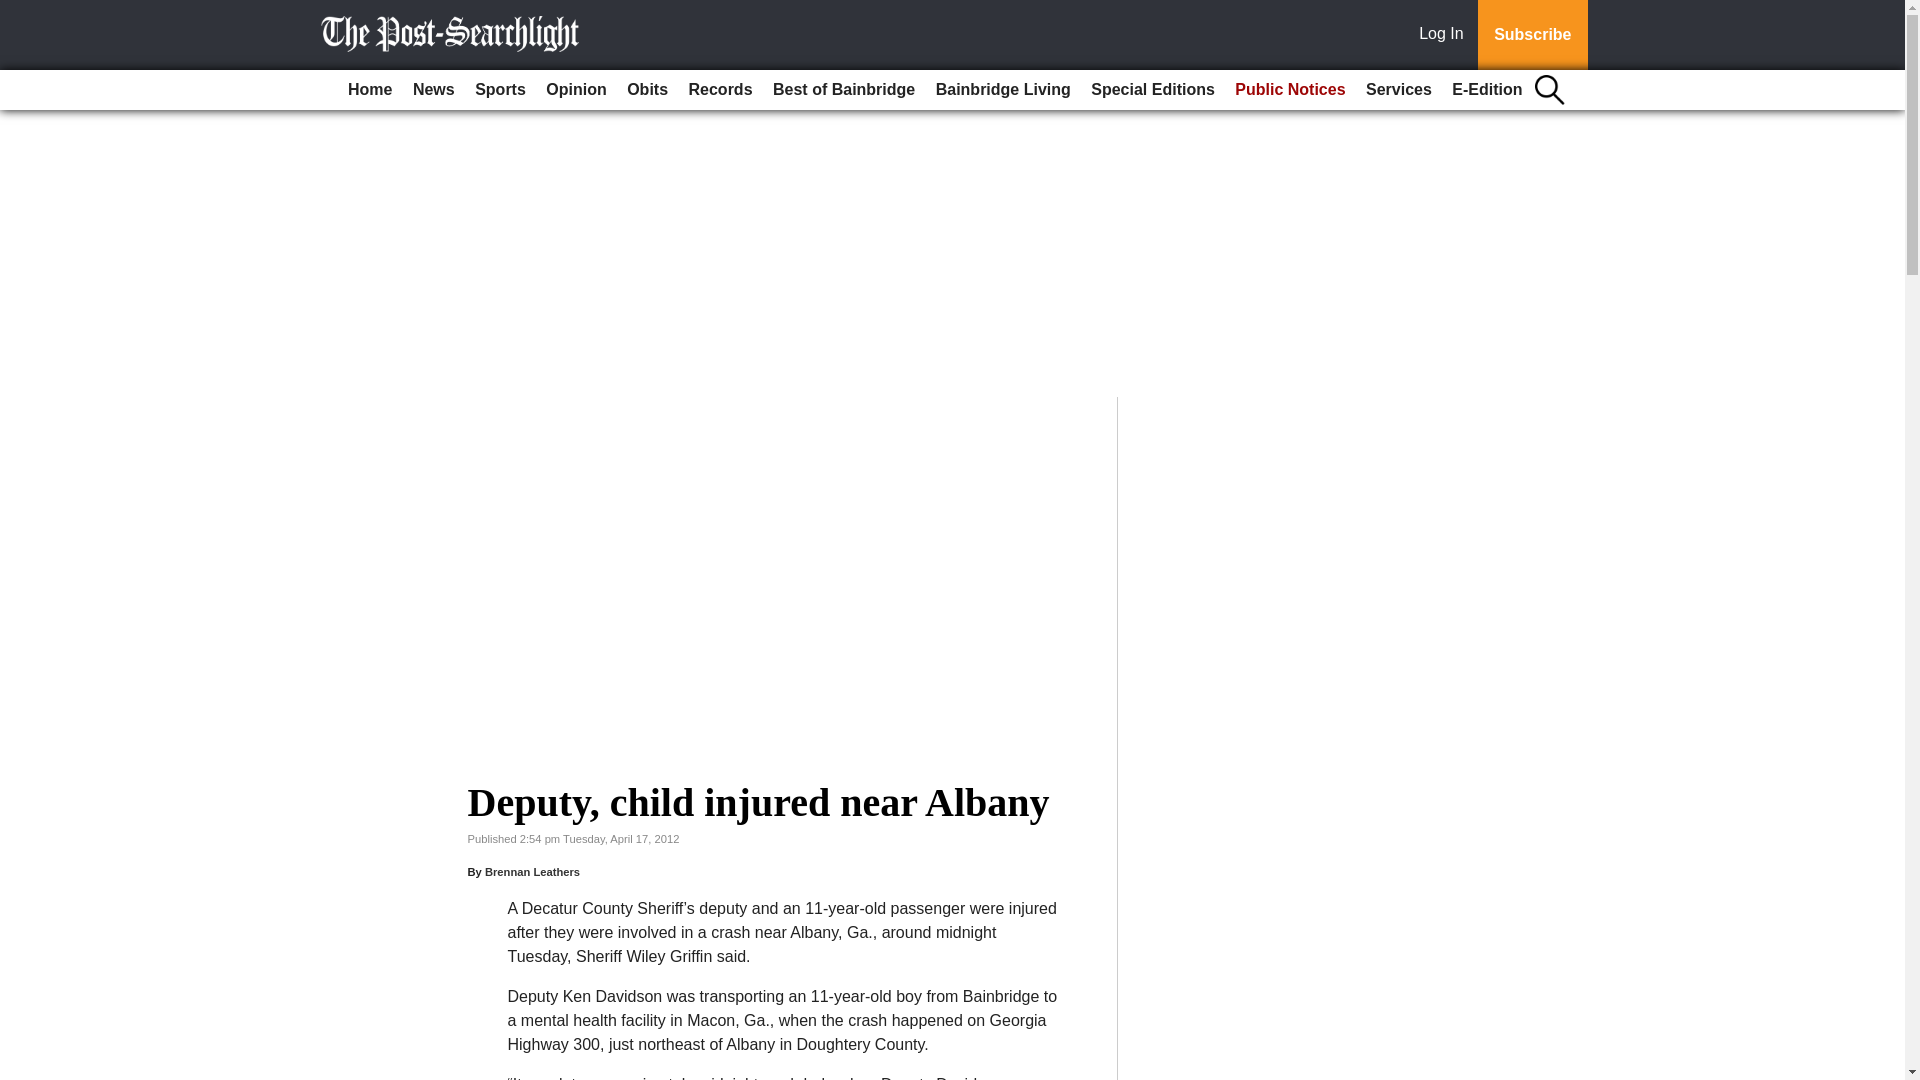  What do you see at coordinates (576, 90) in the screenshot?
I see `Opinion` at bounding box center [576, 90].